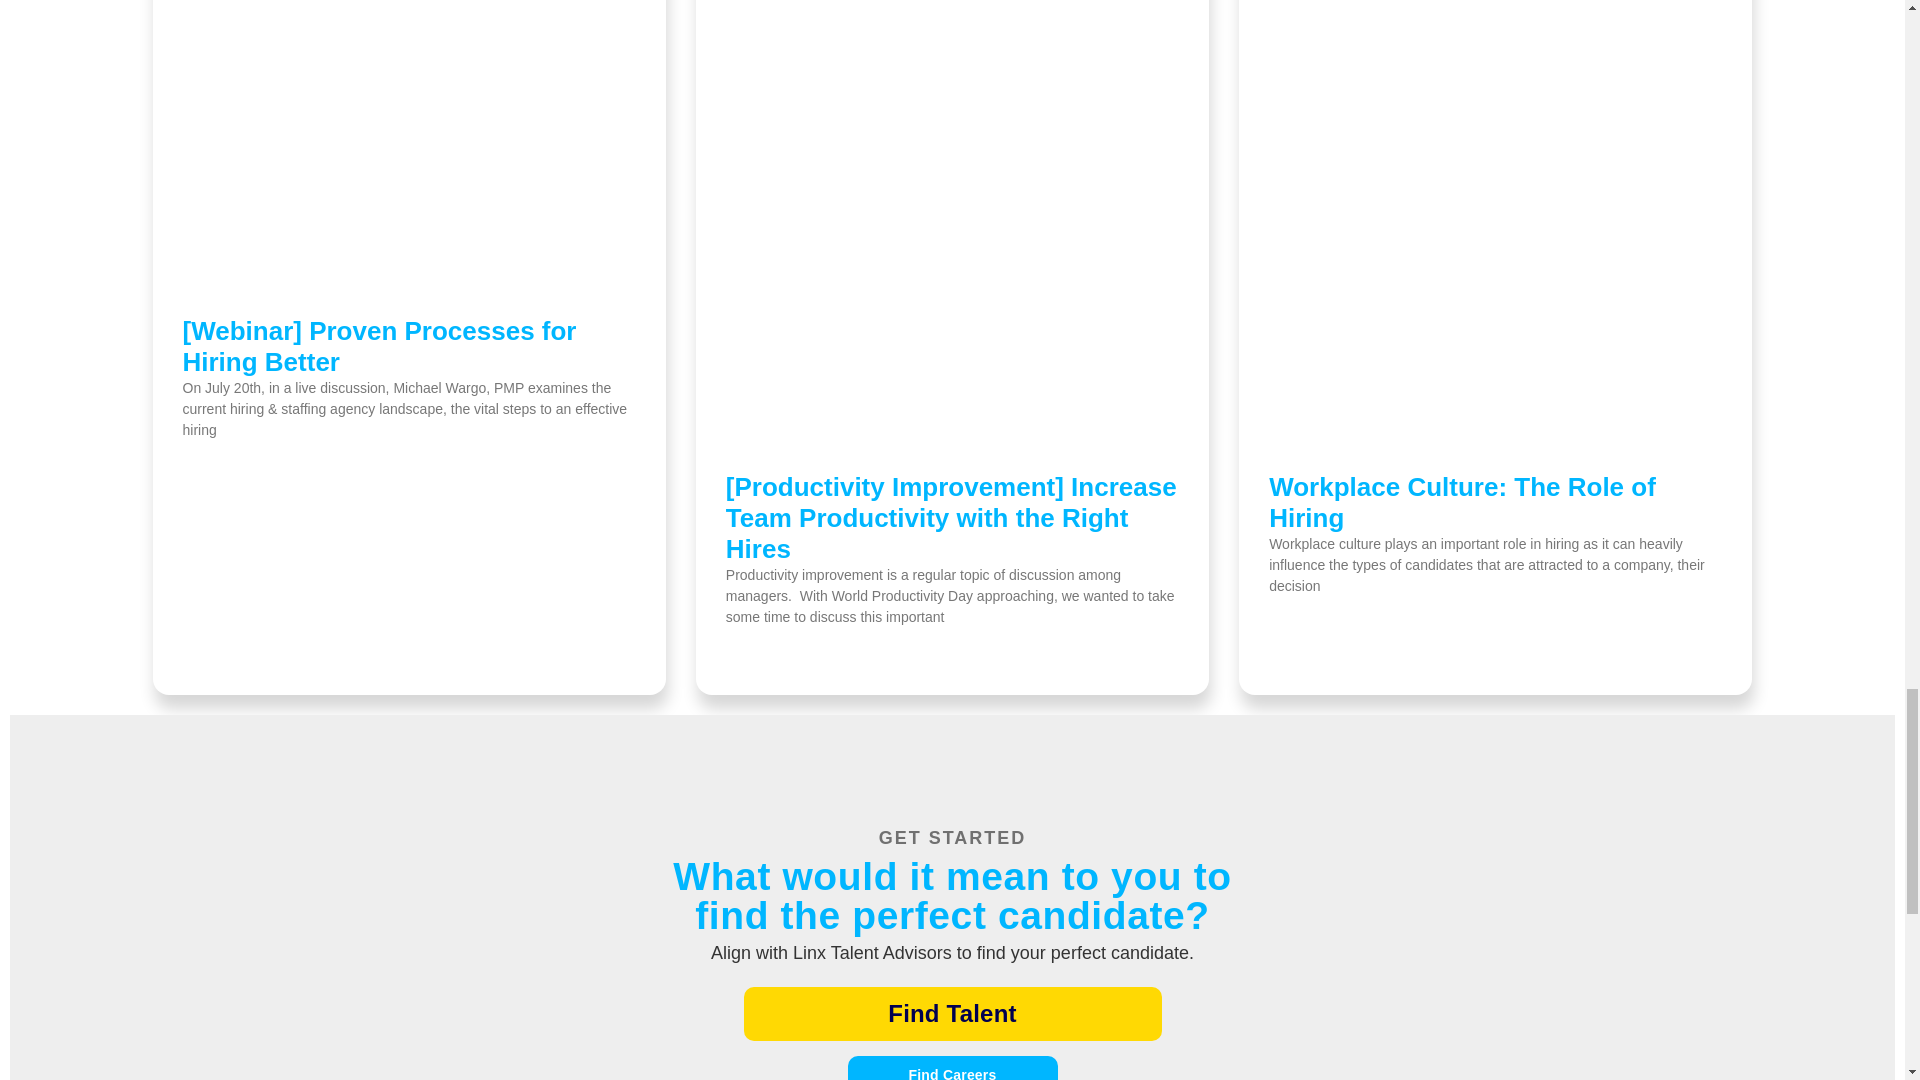 The height and width of the screenshot is (1080, 1920). I want to click on Read More, so click(756, 652).